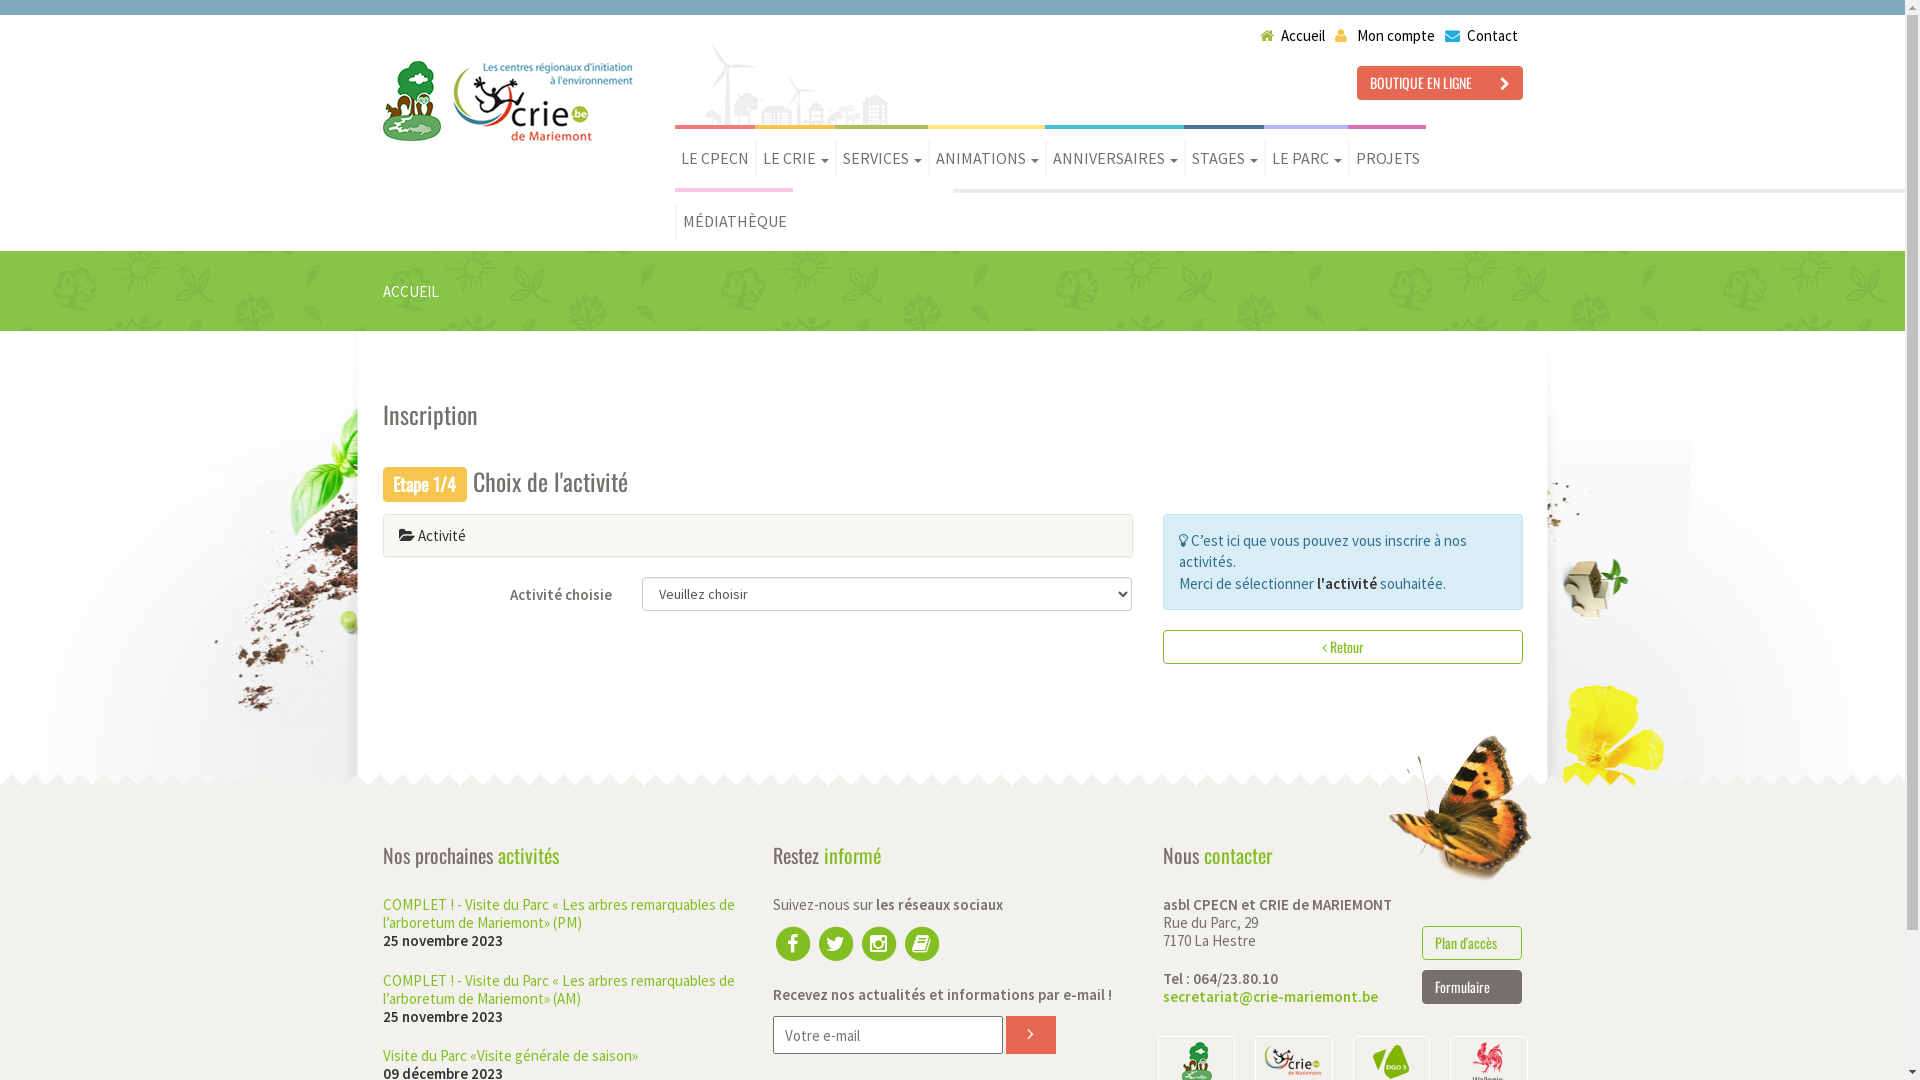 The height and width of the screenshot is (1080, 1920). What do you see at coordinates (1342, 647) in the screenshot?
I see `Retour` at bounding box center [1342, 647].